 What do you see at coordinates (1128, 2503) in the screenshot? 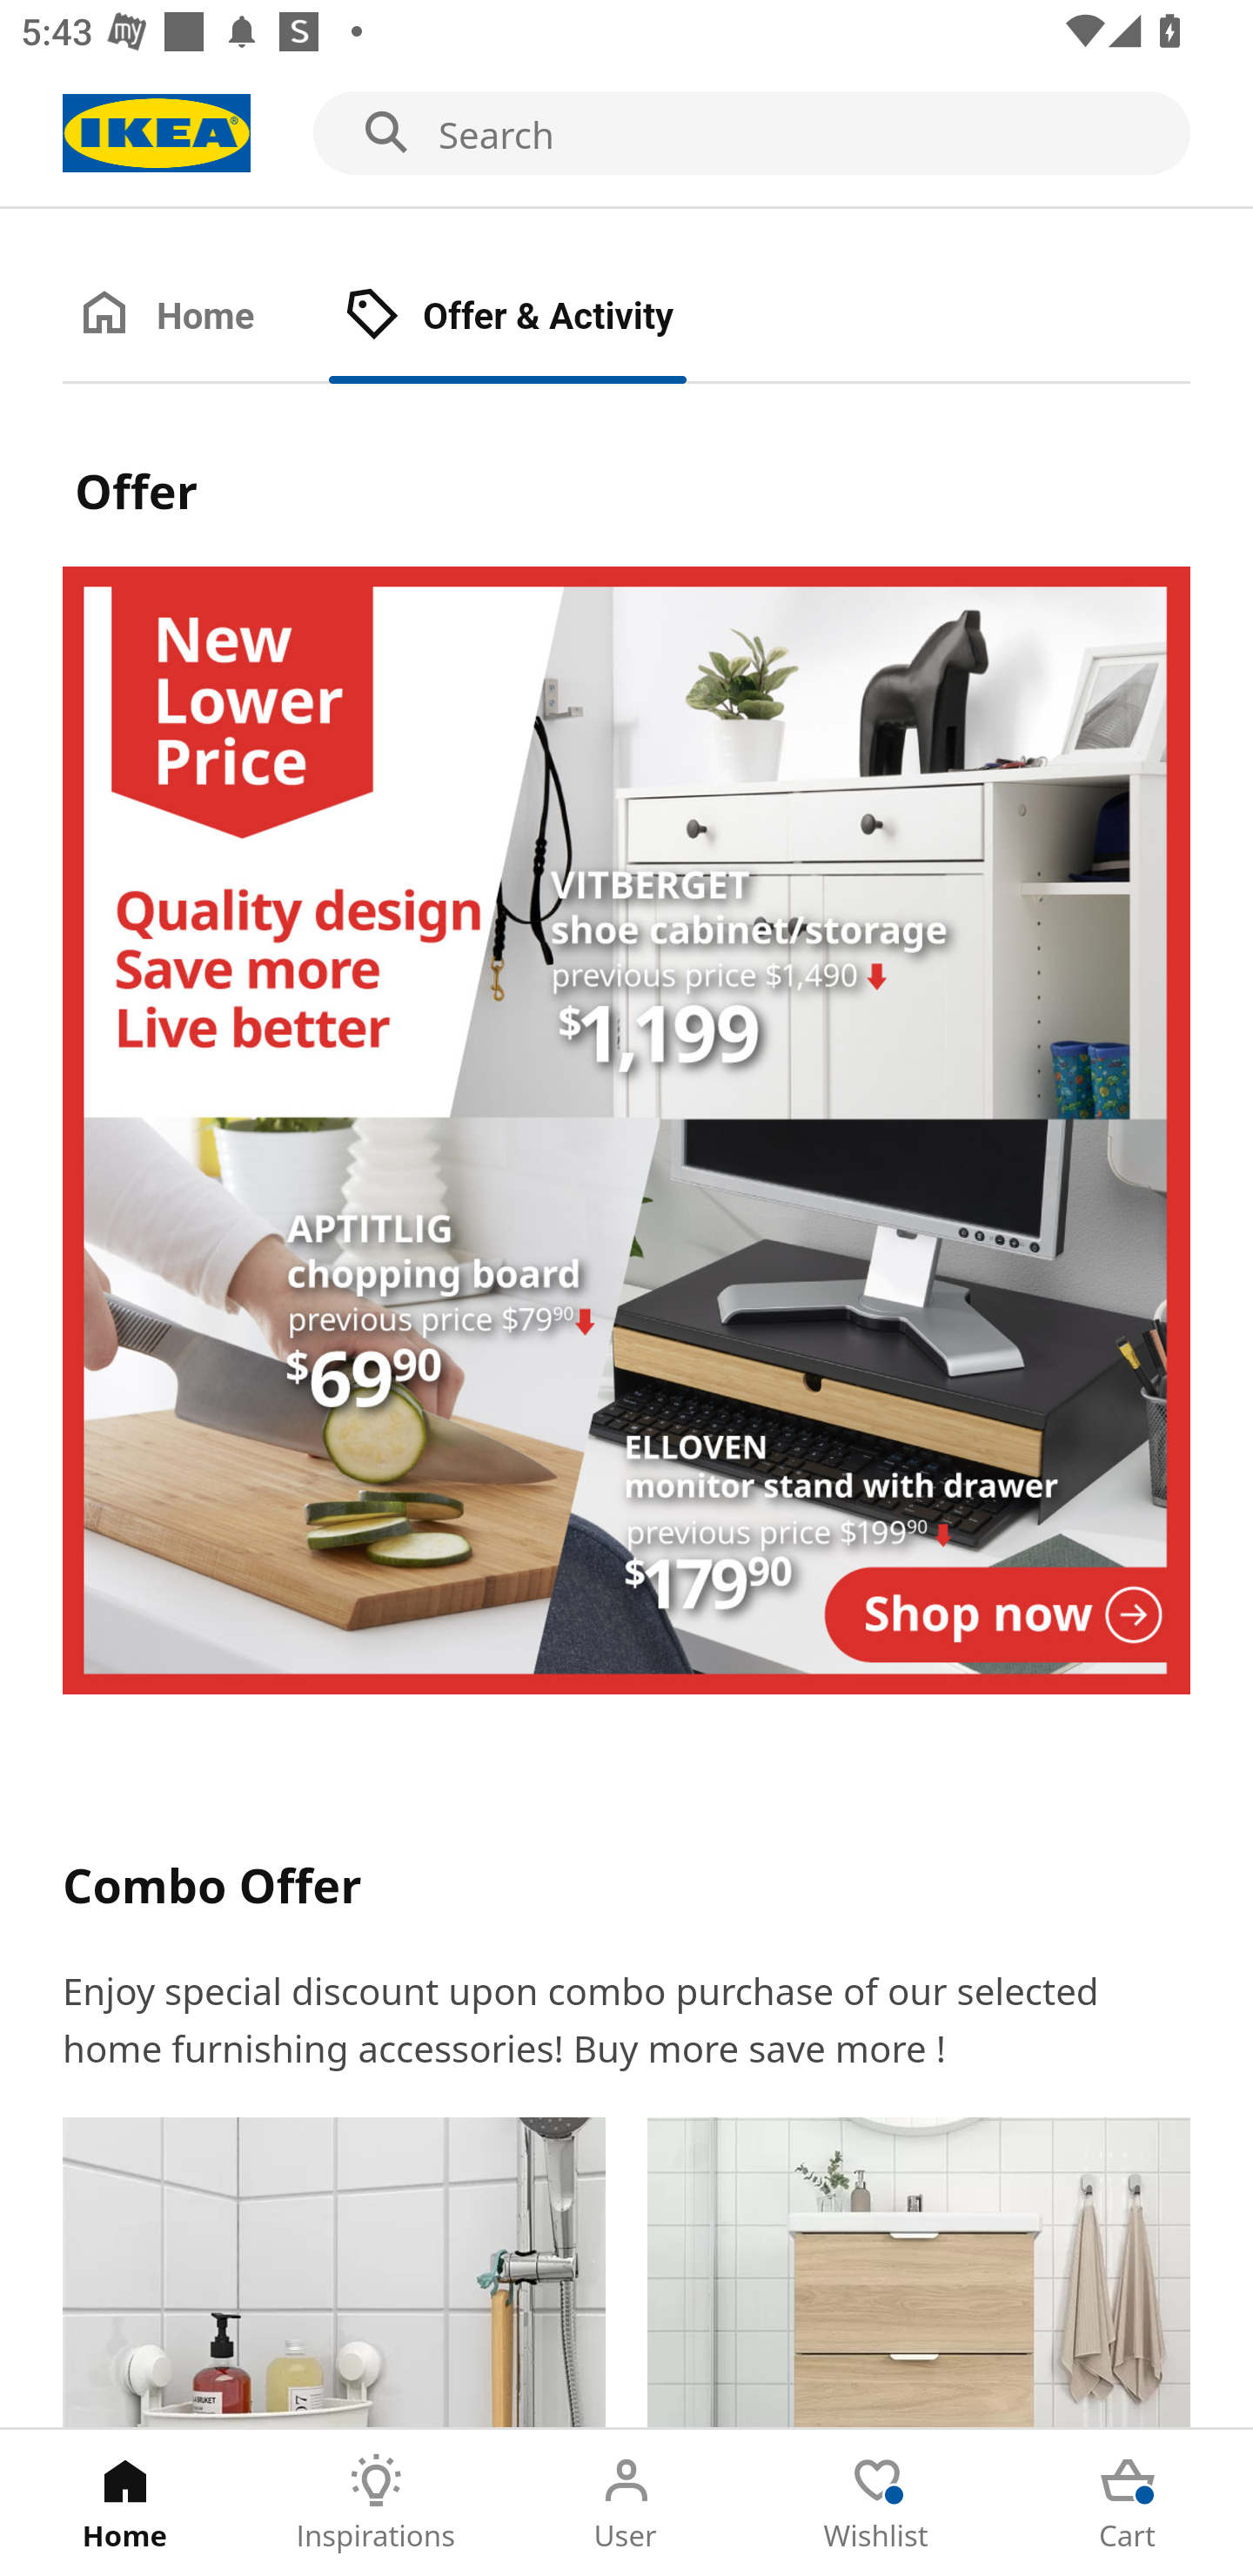
I see `Cart
Tab 5 of 5` at bounding box center [1128, 2503].